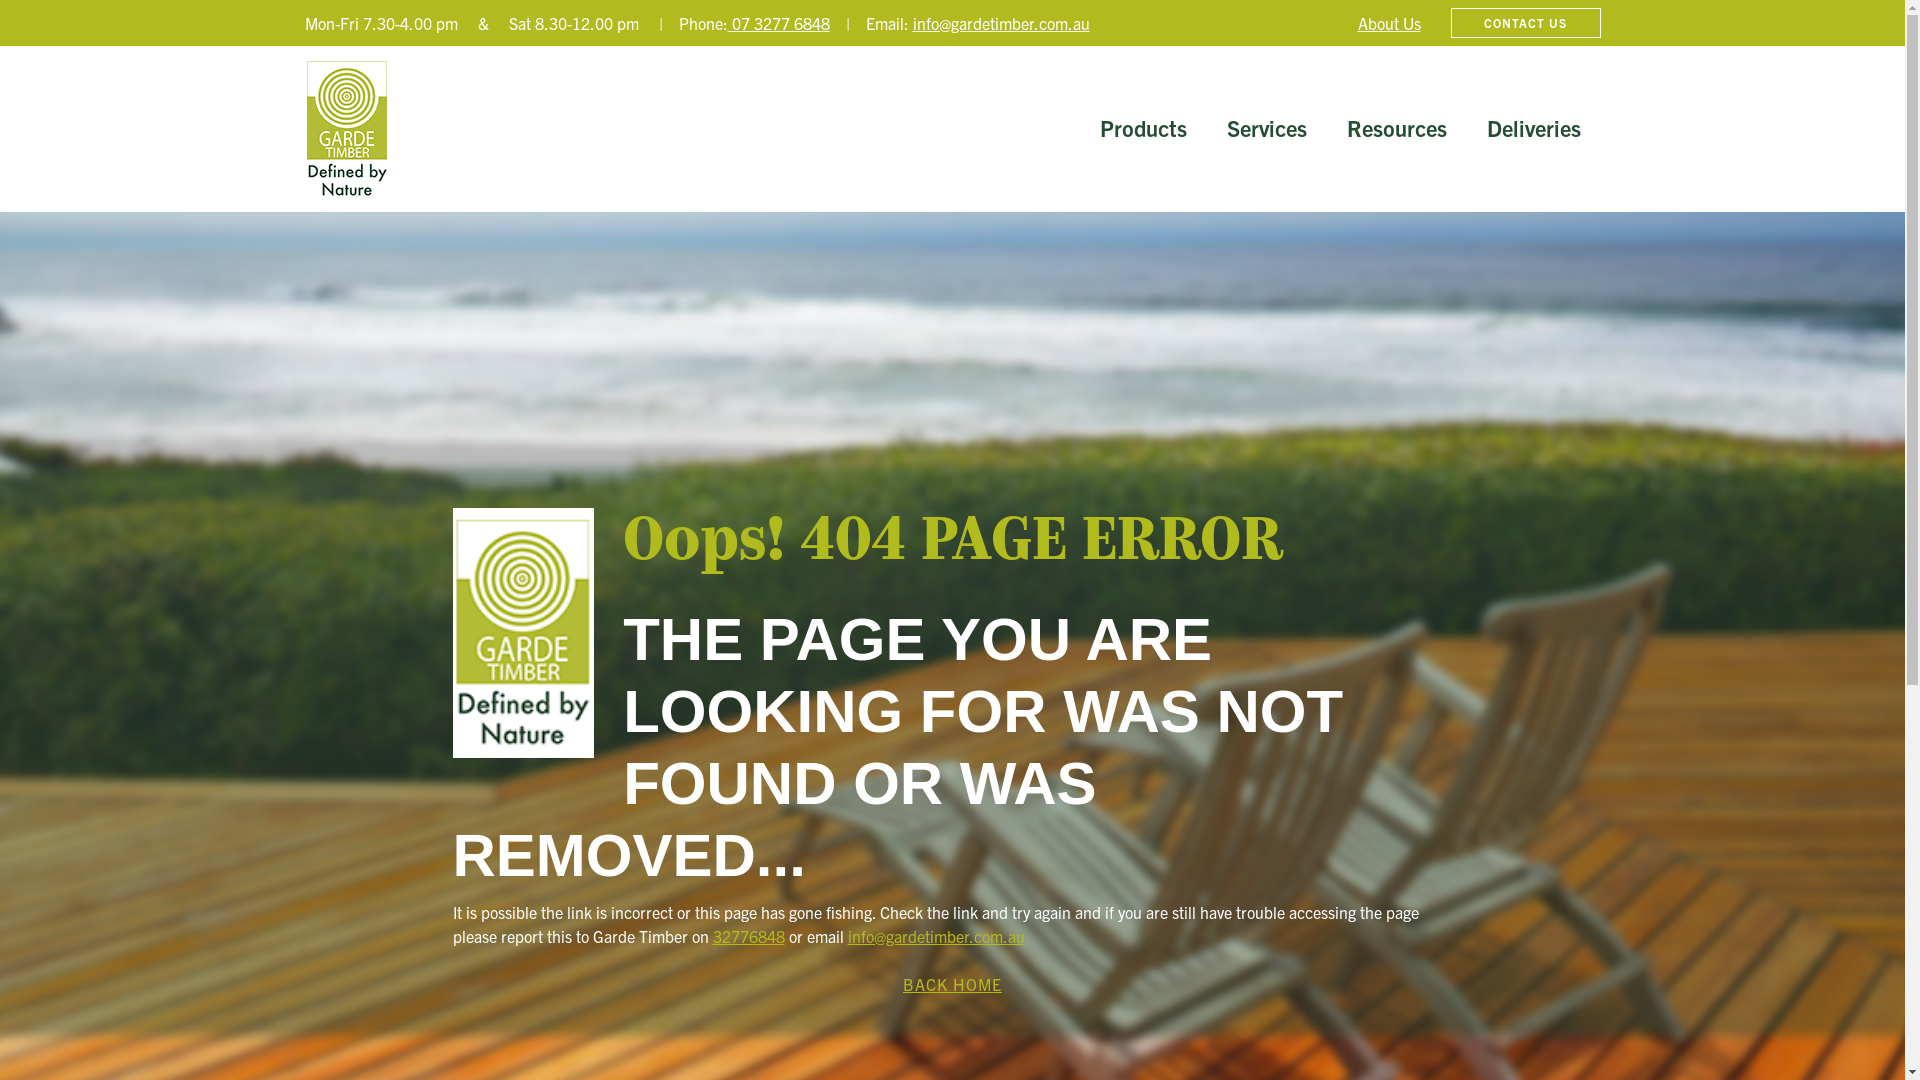  I want to click on CONTACT US, so click(1525, 23).